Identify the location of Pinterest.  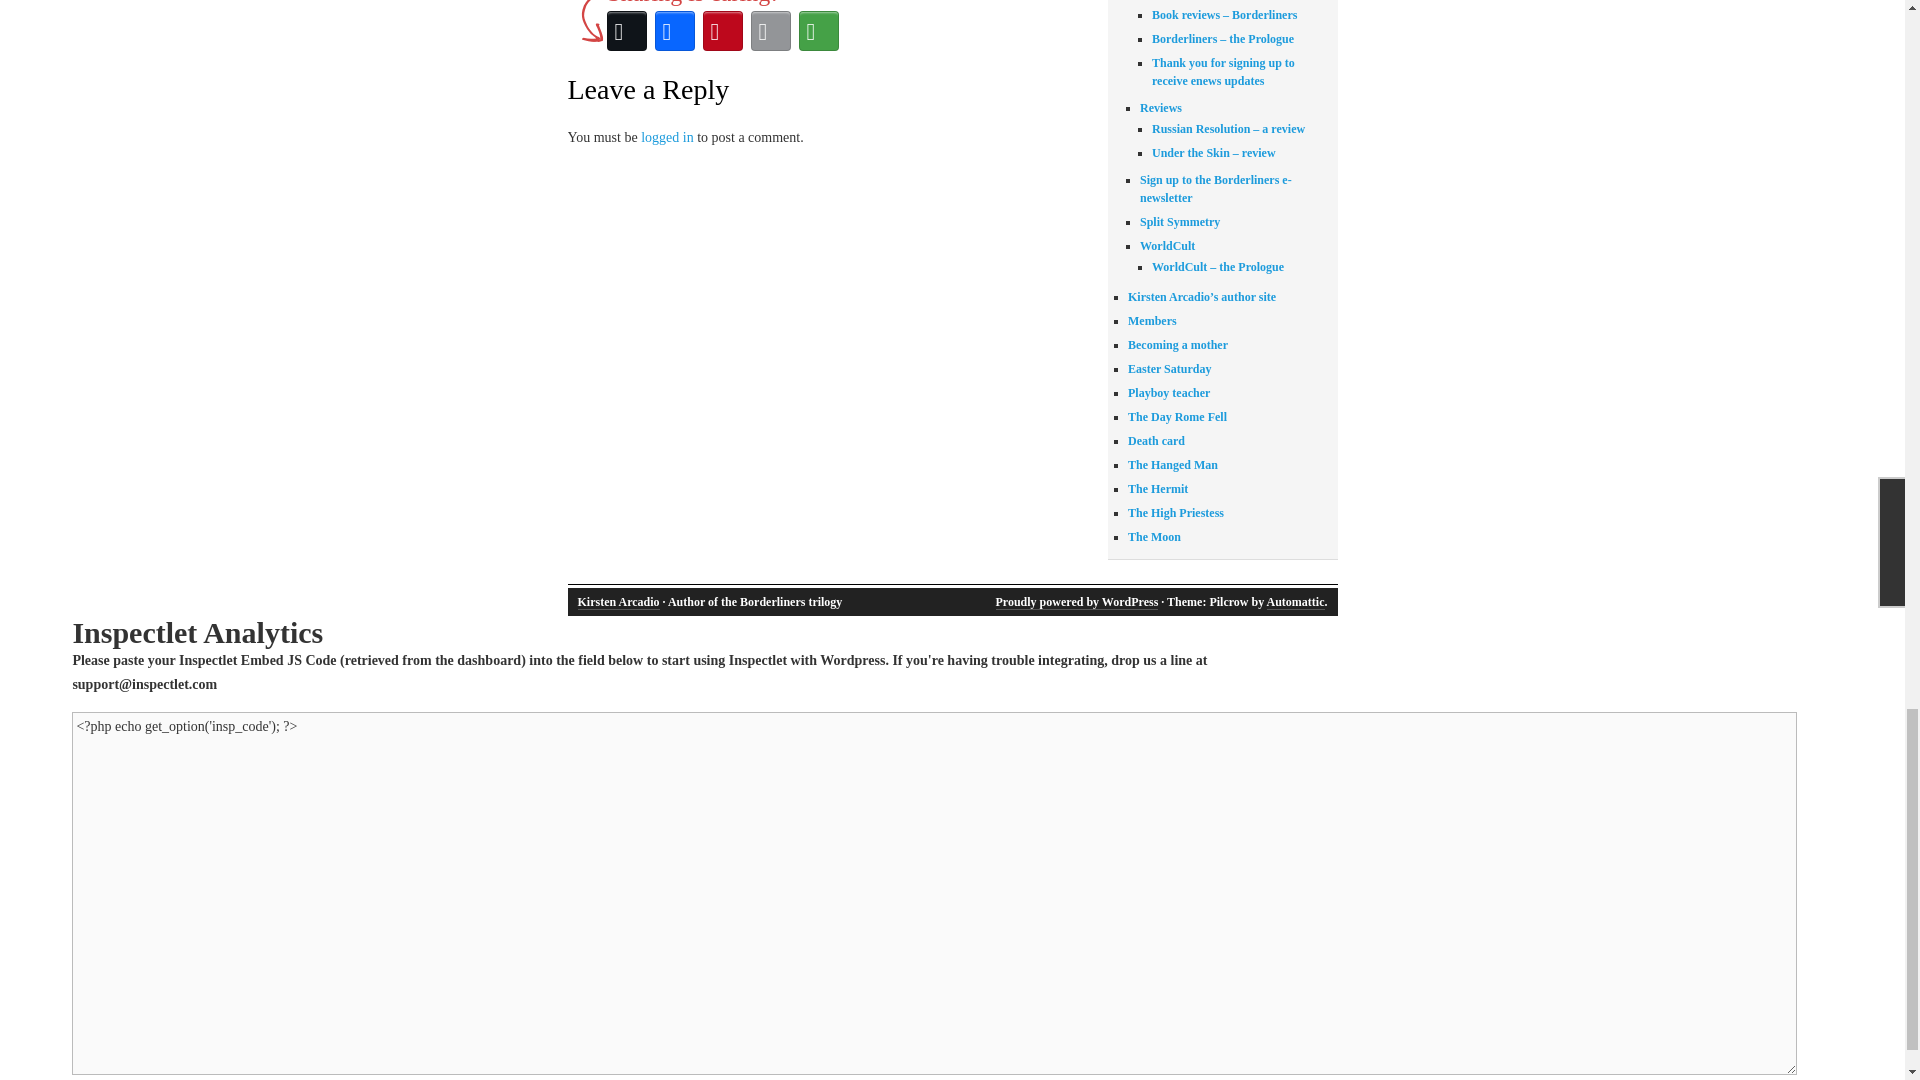
(722, 30).